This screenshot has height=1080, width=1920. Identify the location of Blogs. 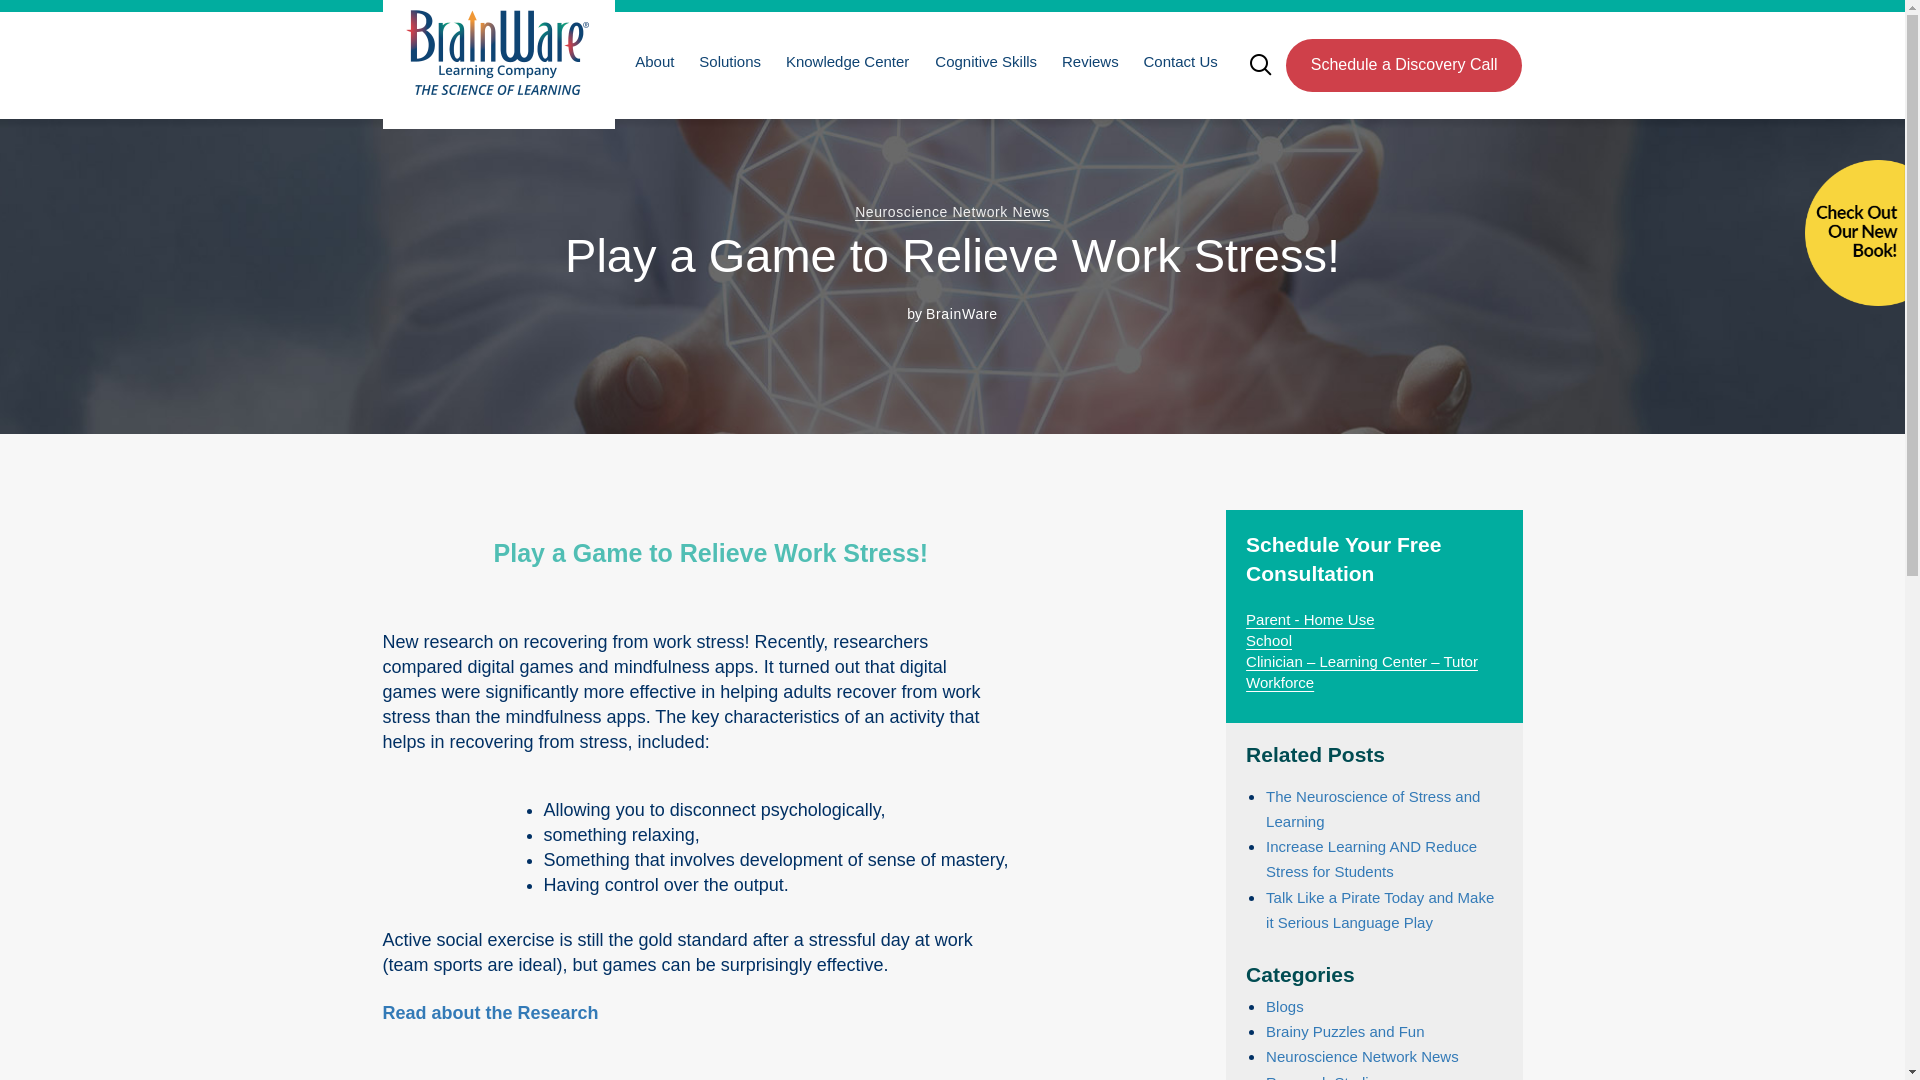
(1284, 1006).